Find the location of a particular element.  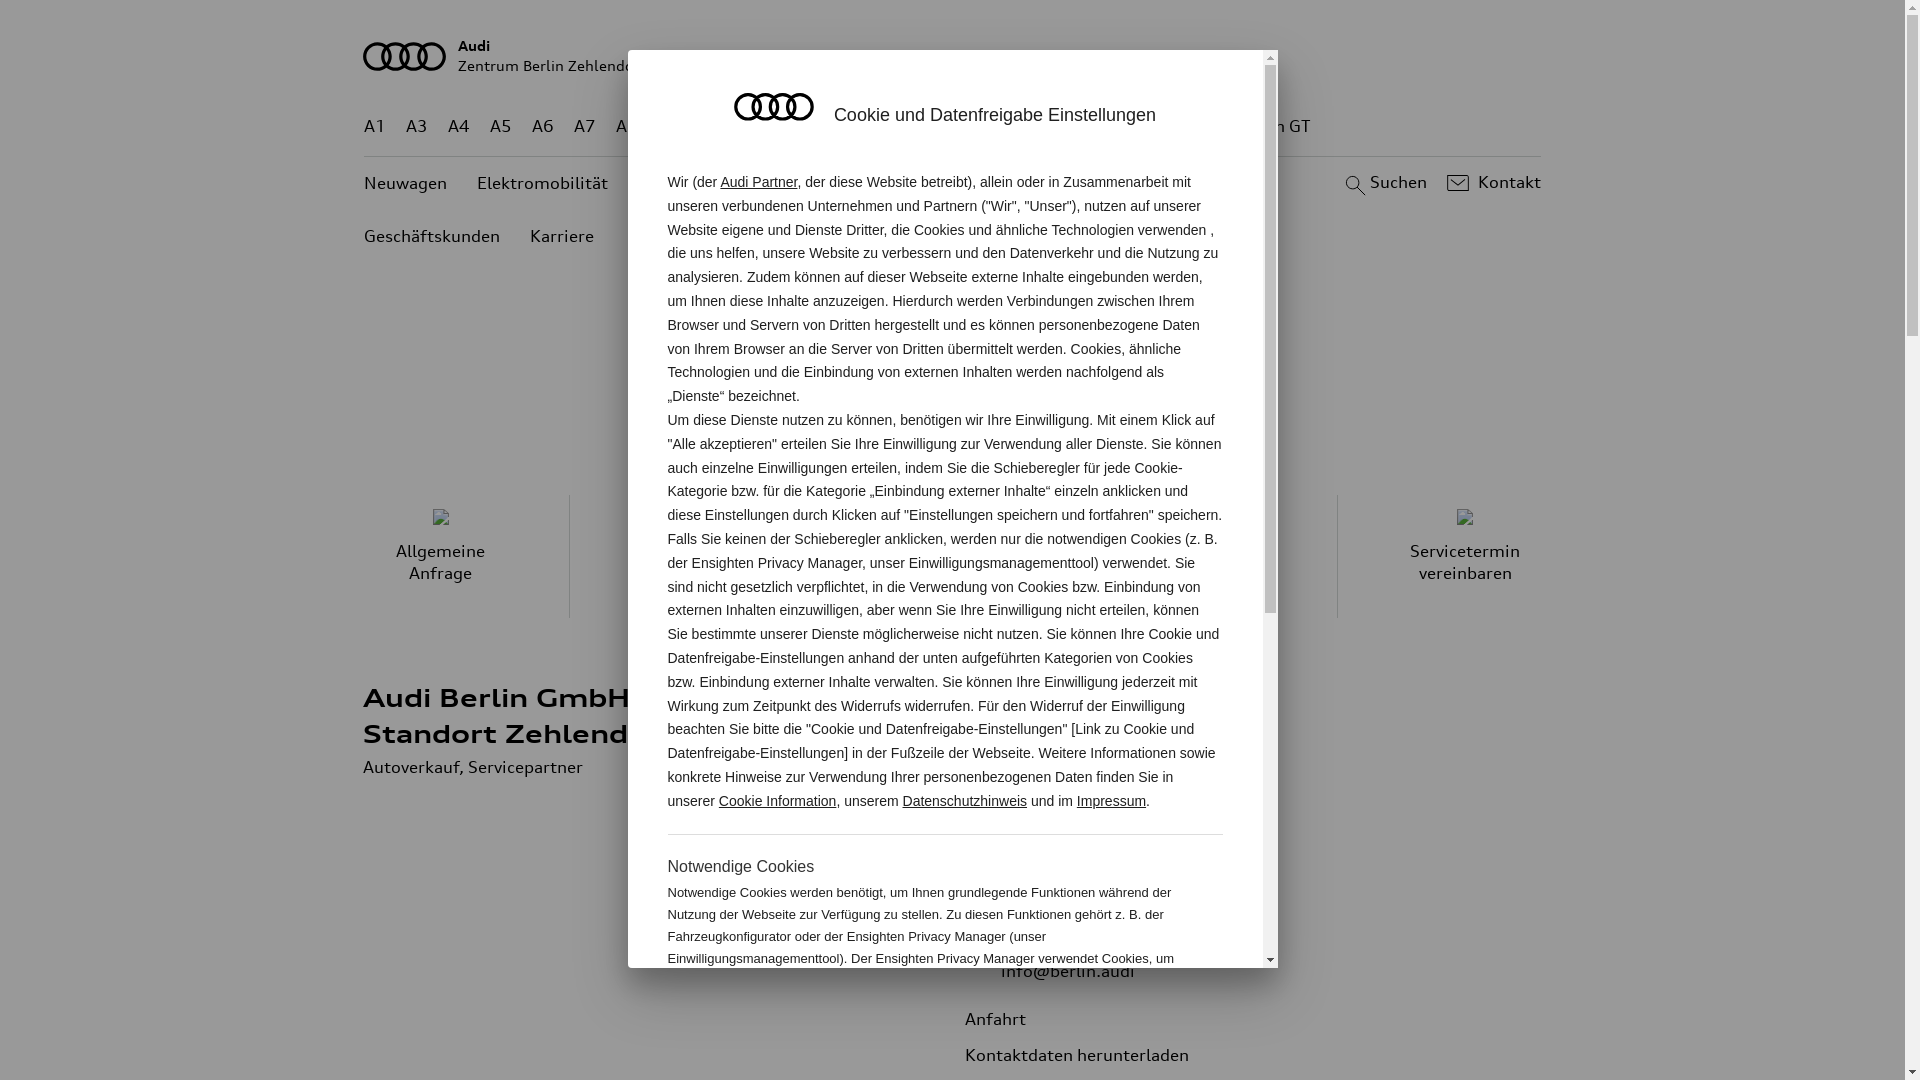

Audi on demand is located at coordinates (808, 184).